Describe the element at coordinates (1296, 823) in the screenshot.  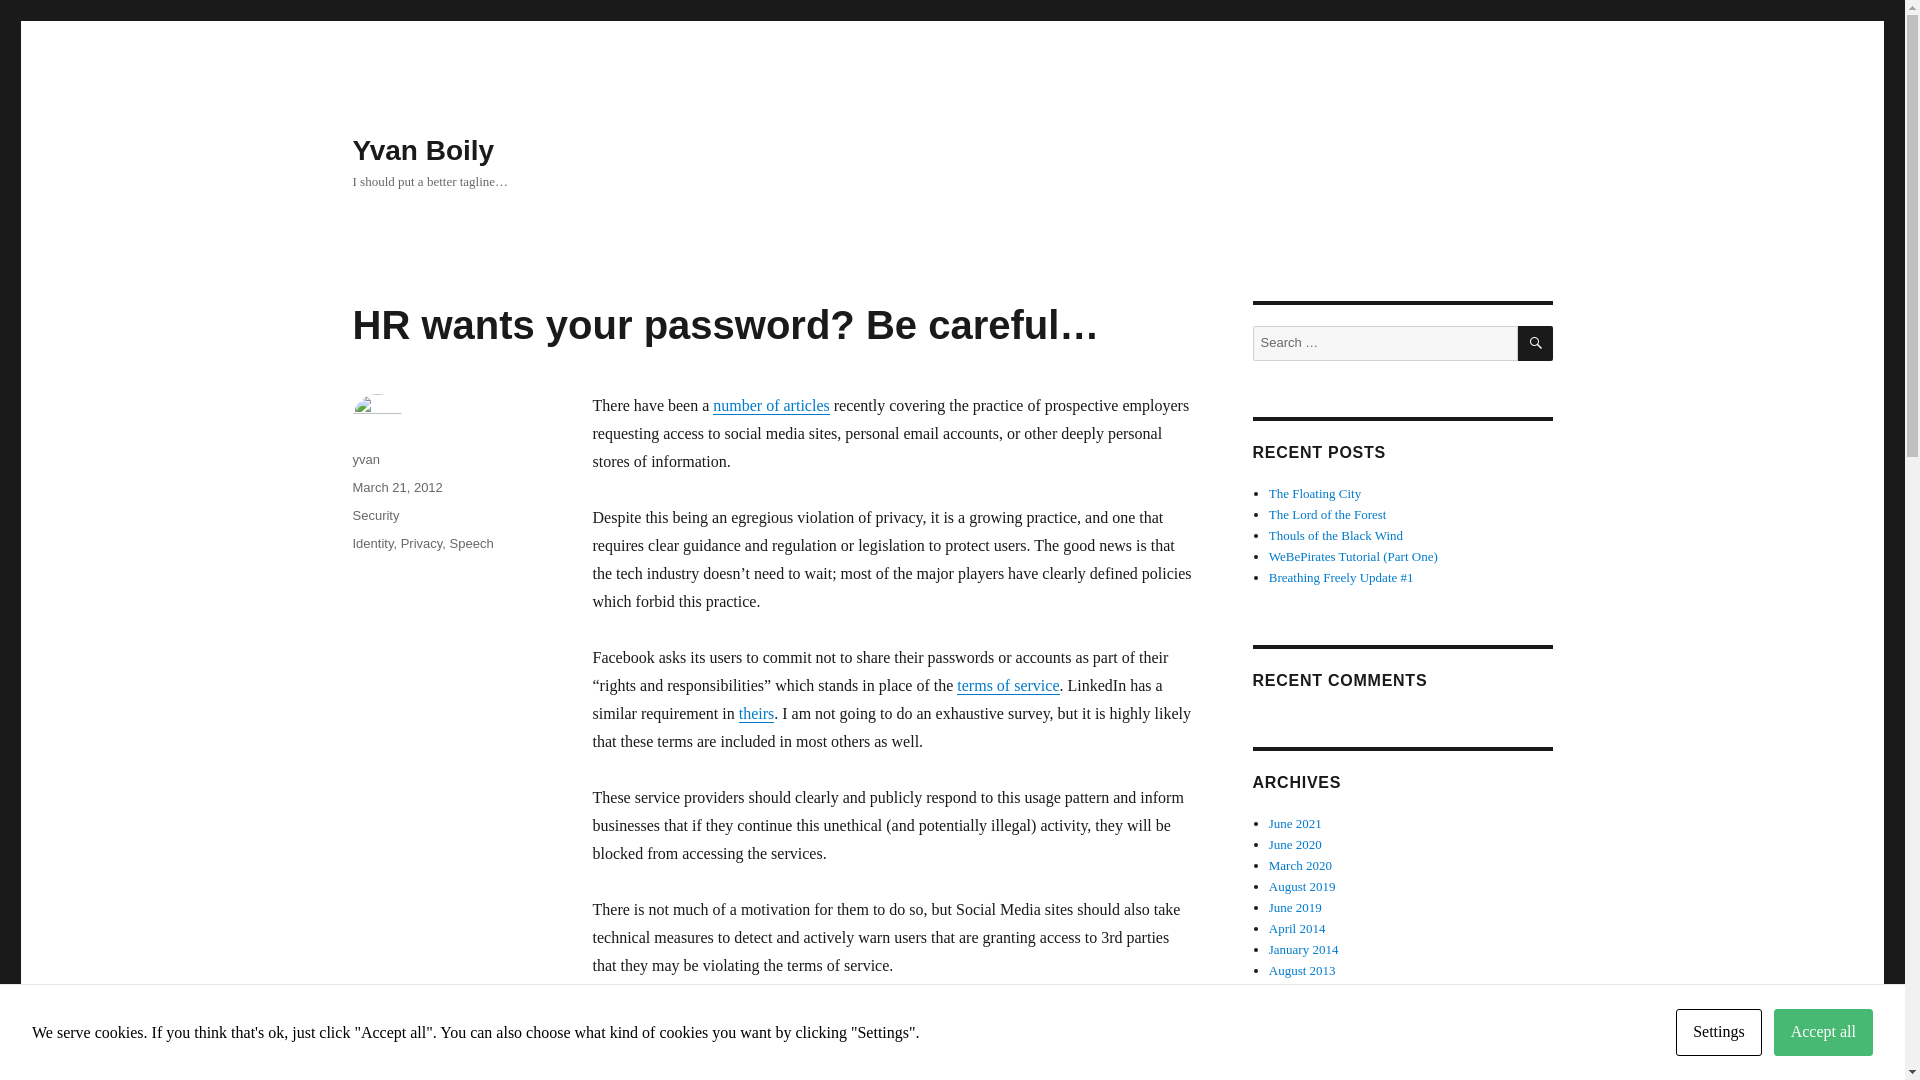
I see `June 2021` at that location.